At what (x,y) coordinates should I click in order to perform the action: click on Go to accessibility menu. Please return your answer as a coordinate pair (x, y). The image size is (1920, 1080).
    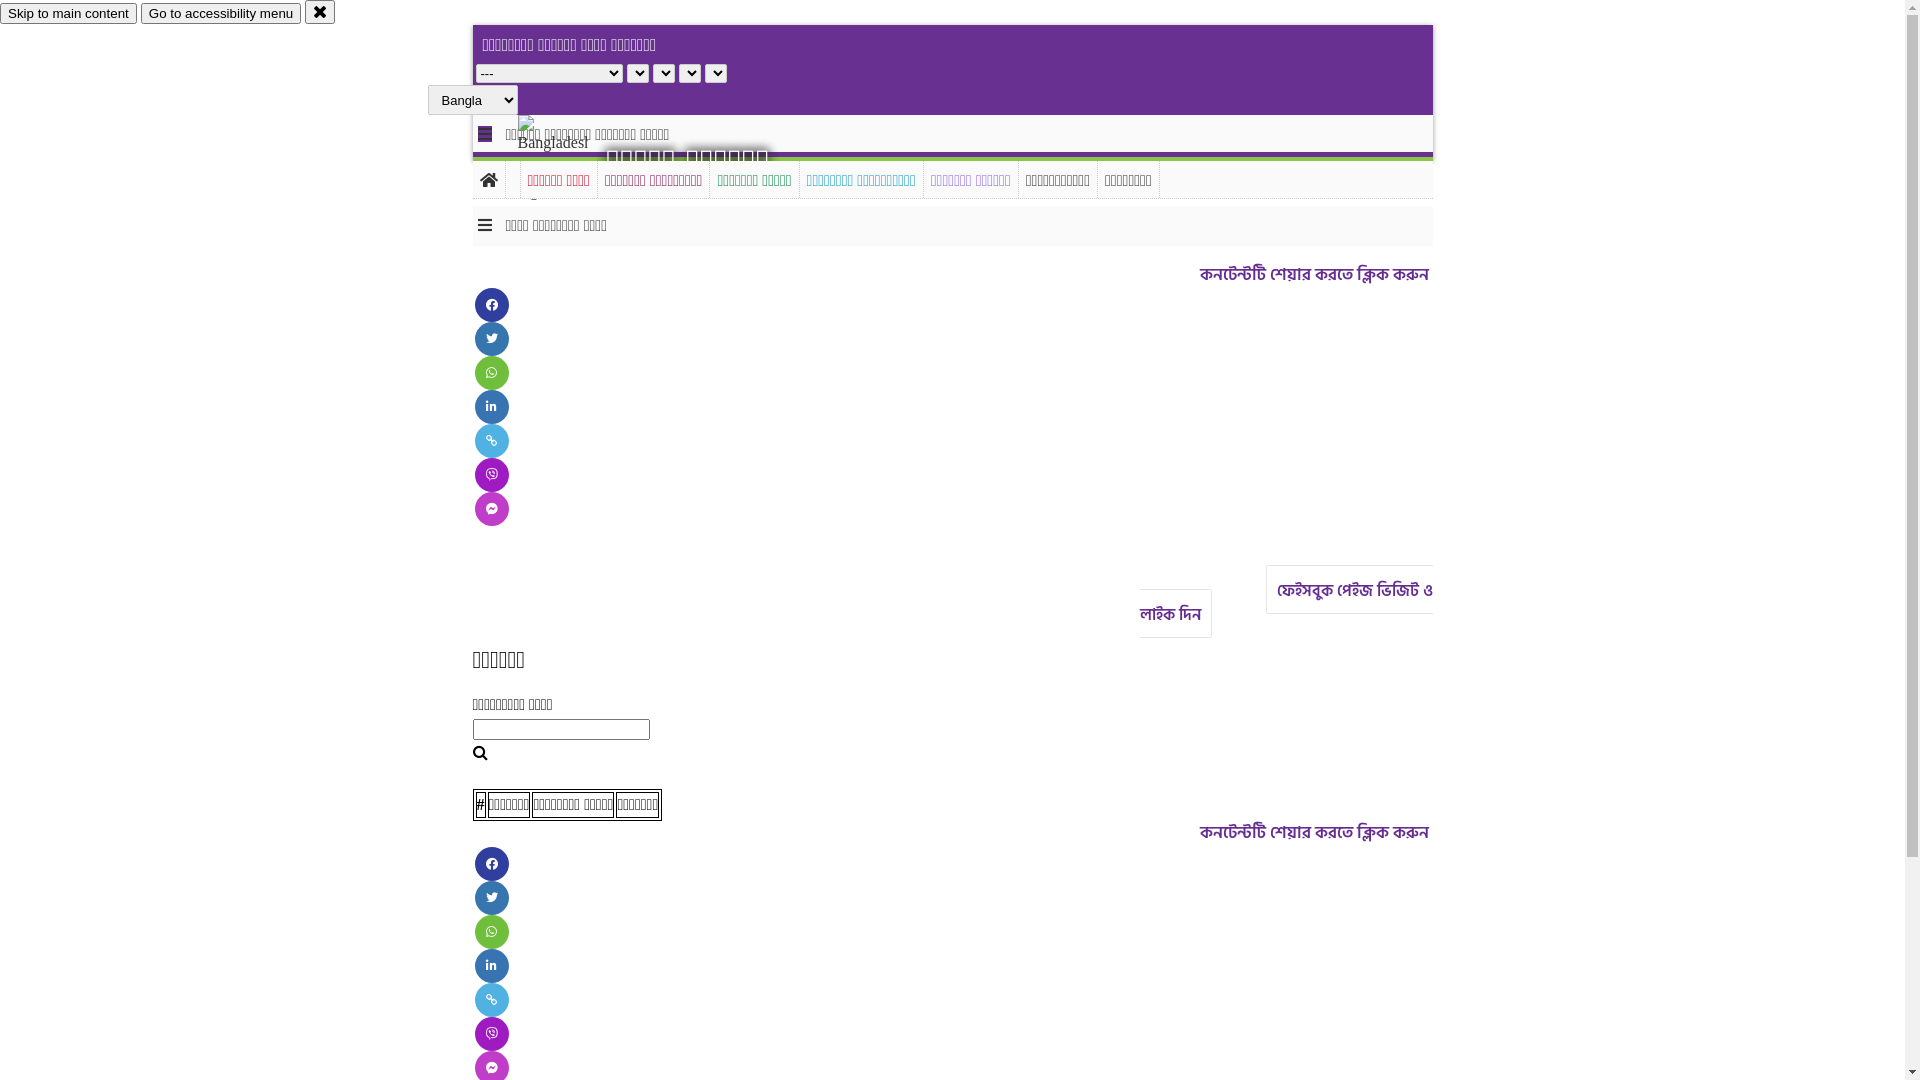
    Looking at the image, I should click on (221, 14).